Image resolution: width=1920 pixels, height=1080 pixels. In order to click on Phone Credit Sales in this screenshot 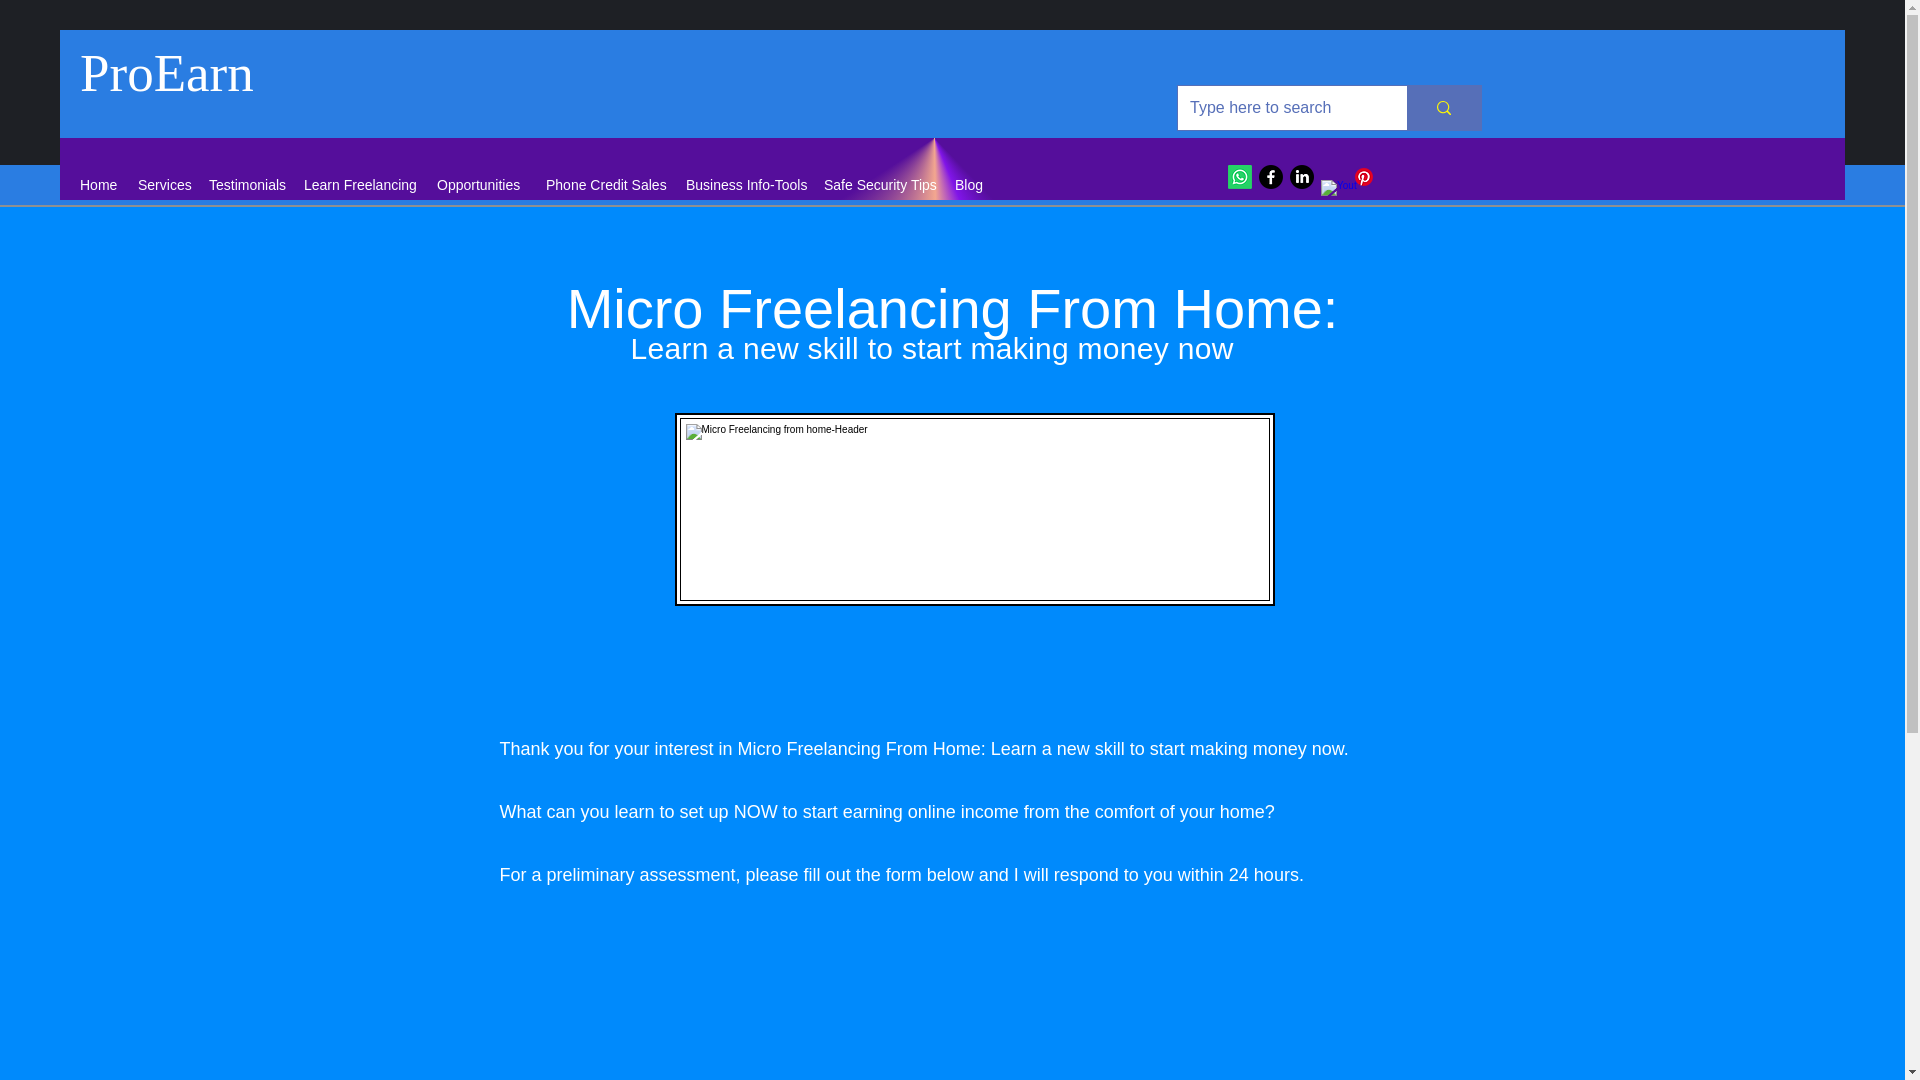, I will do `click(605, 184)`.